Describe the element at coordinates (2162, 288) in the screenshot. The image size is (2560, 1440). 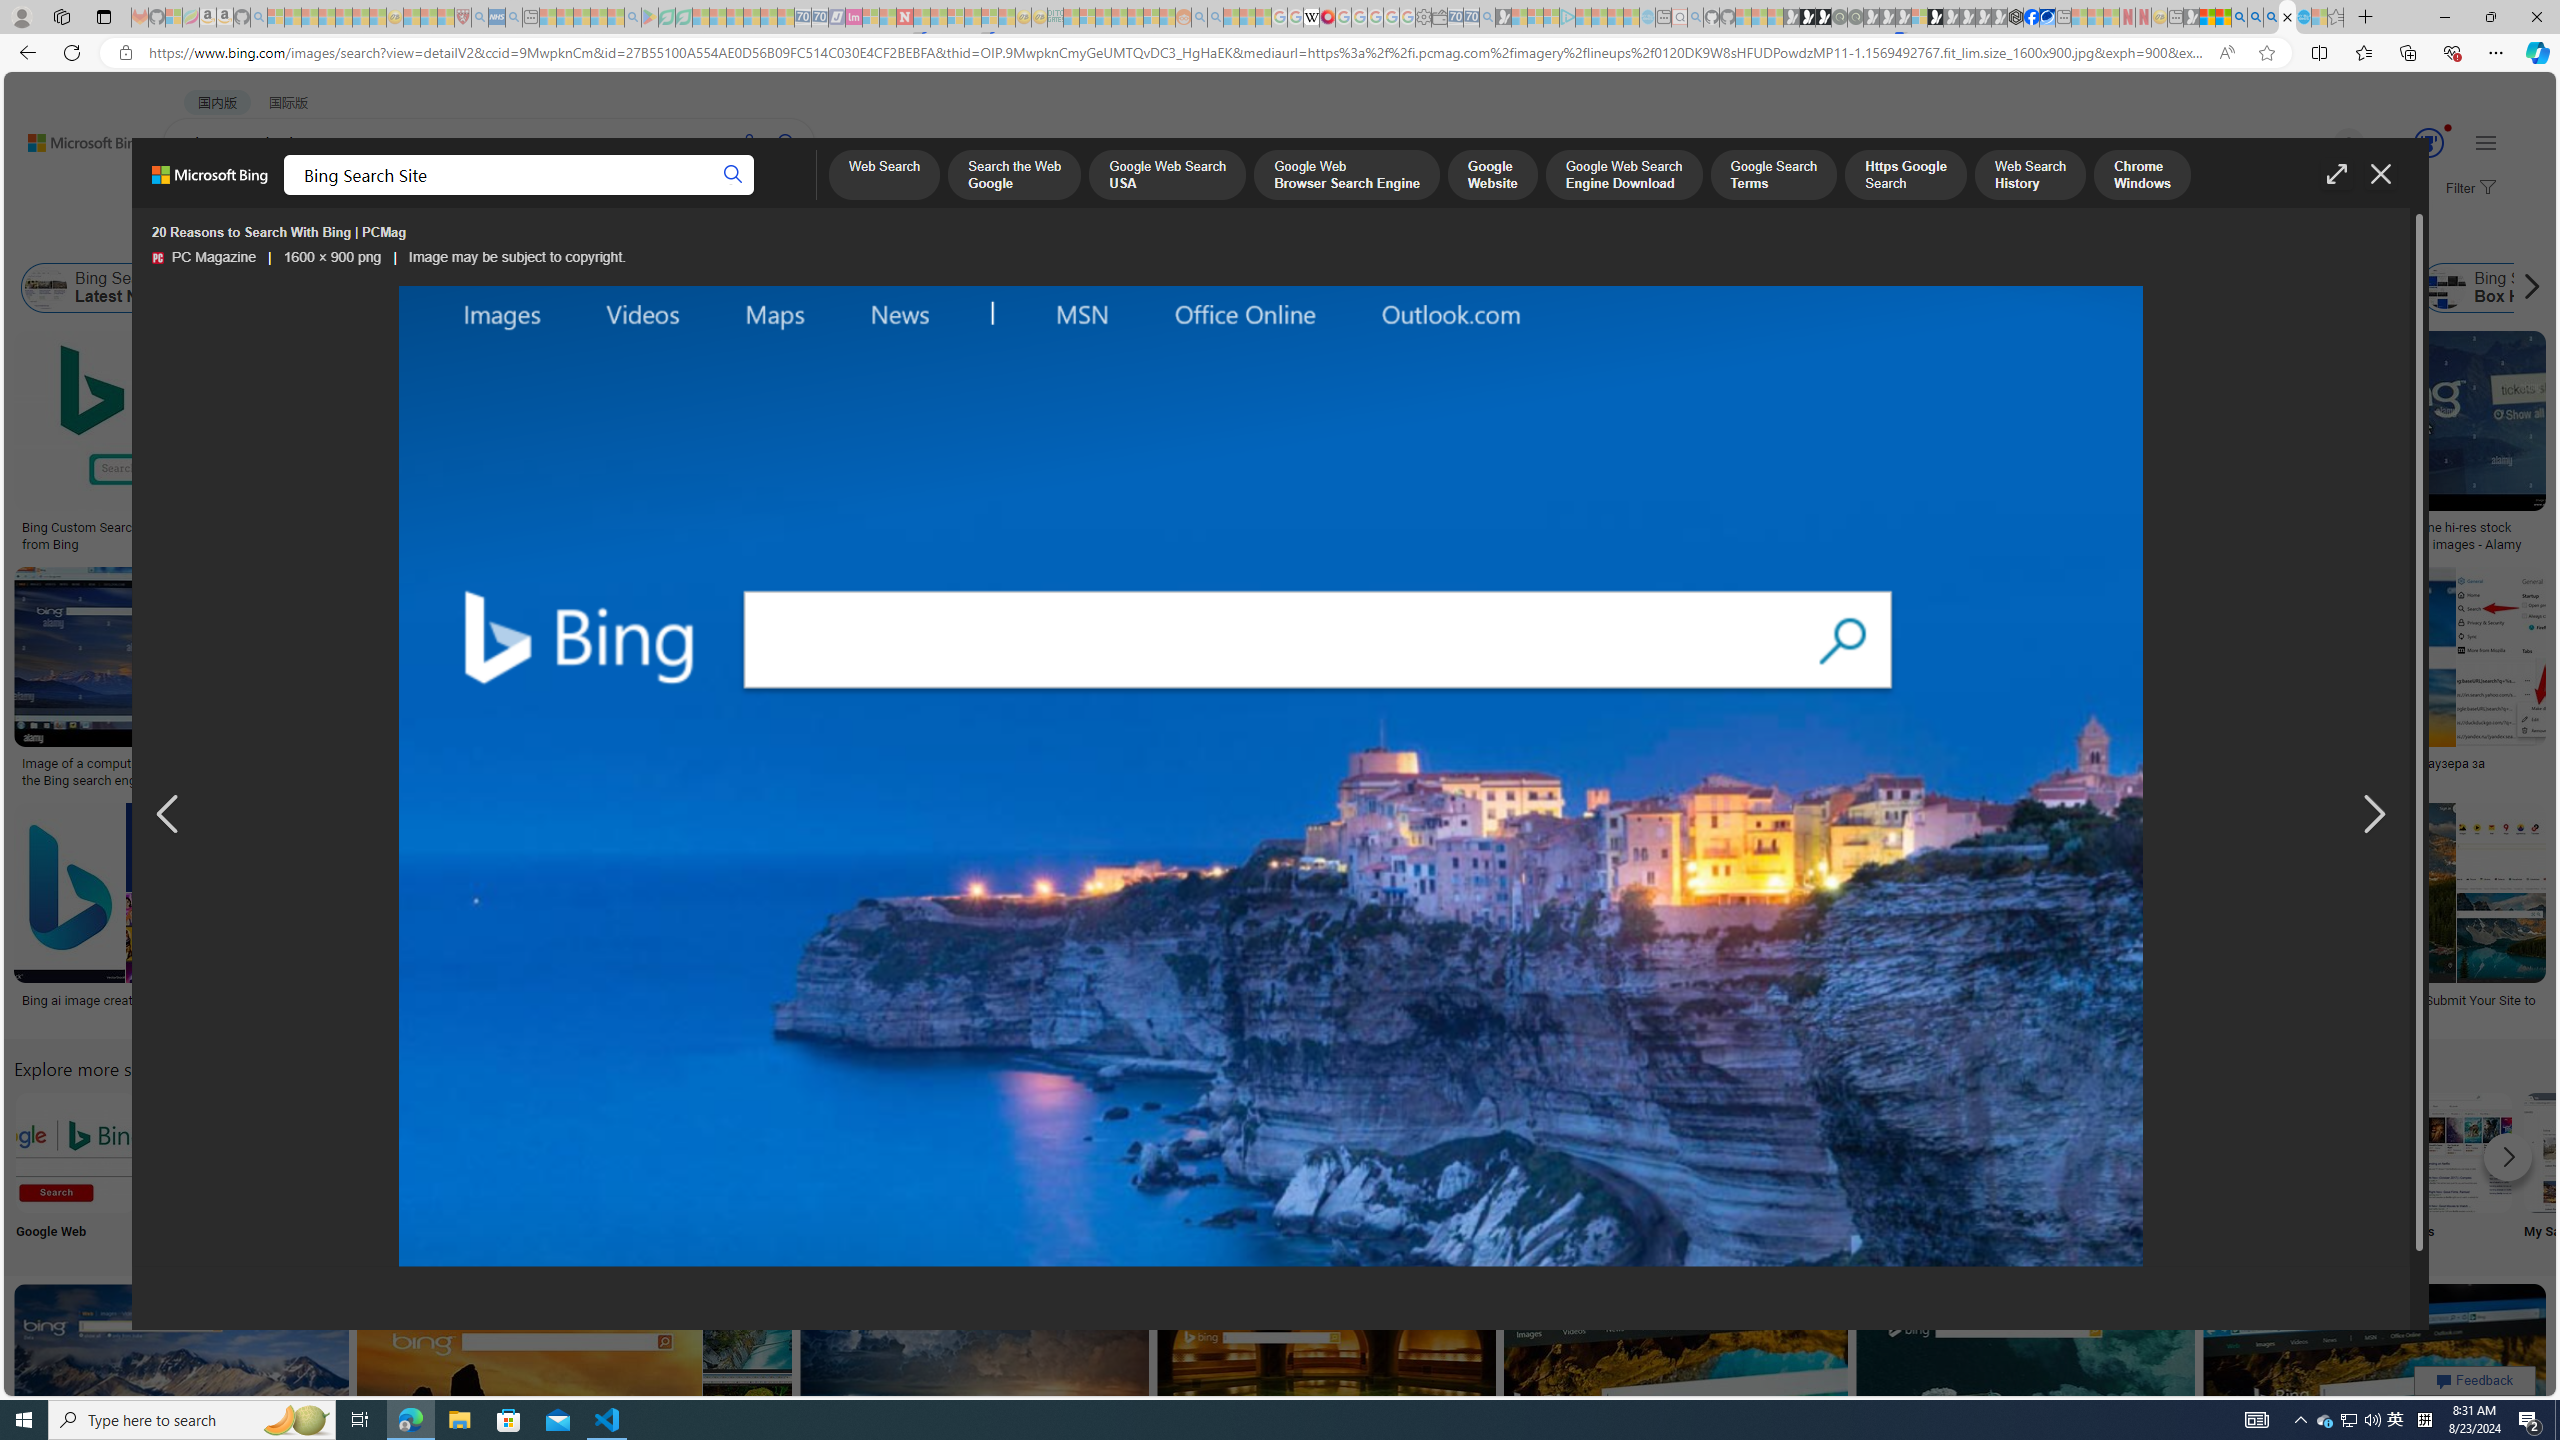
I see `Bing Web` at that location.